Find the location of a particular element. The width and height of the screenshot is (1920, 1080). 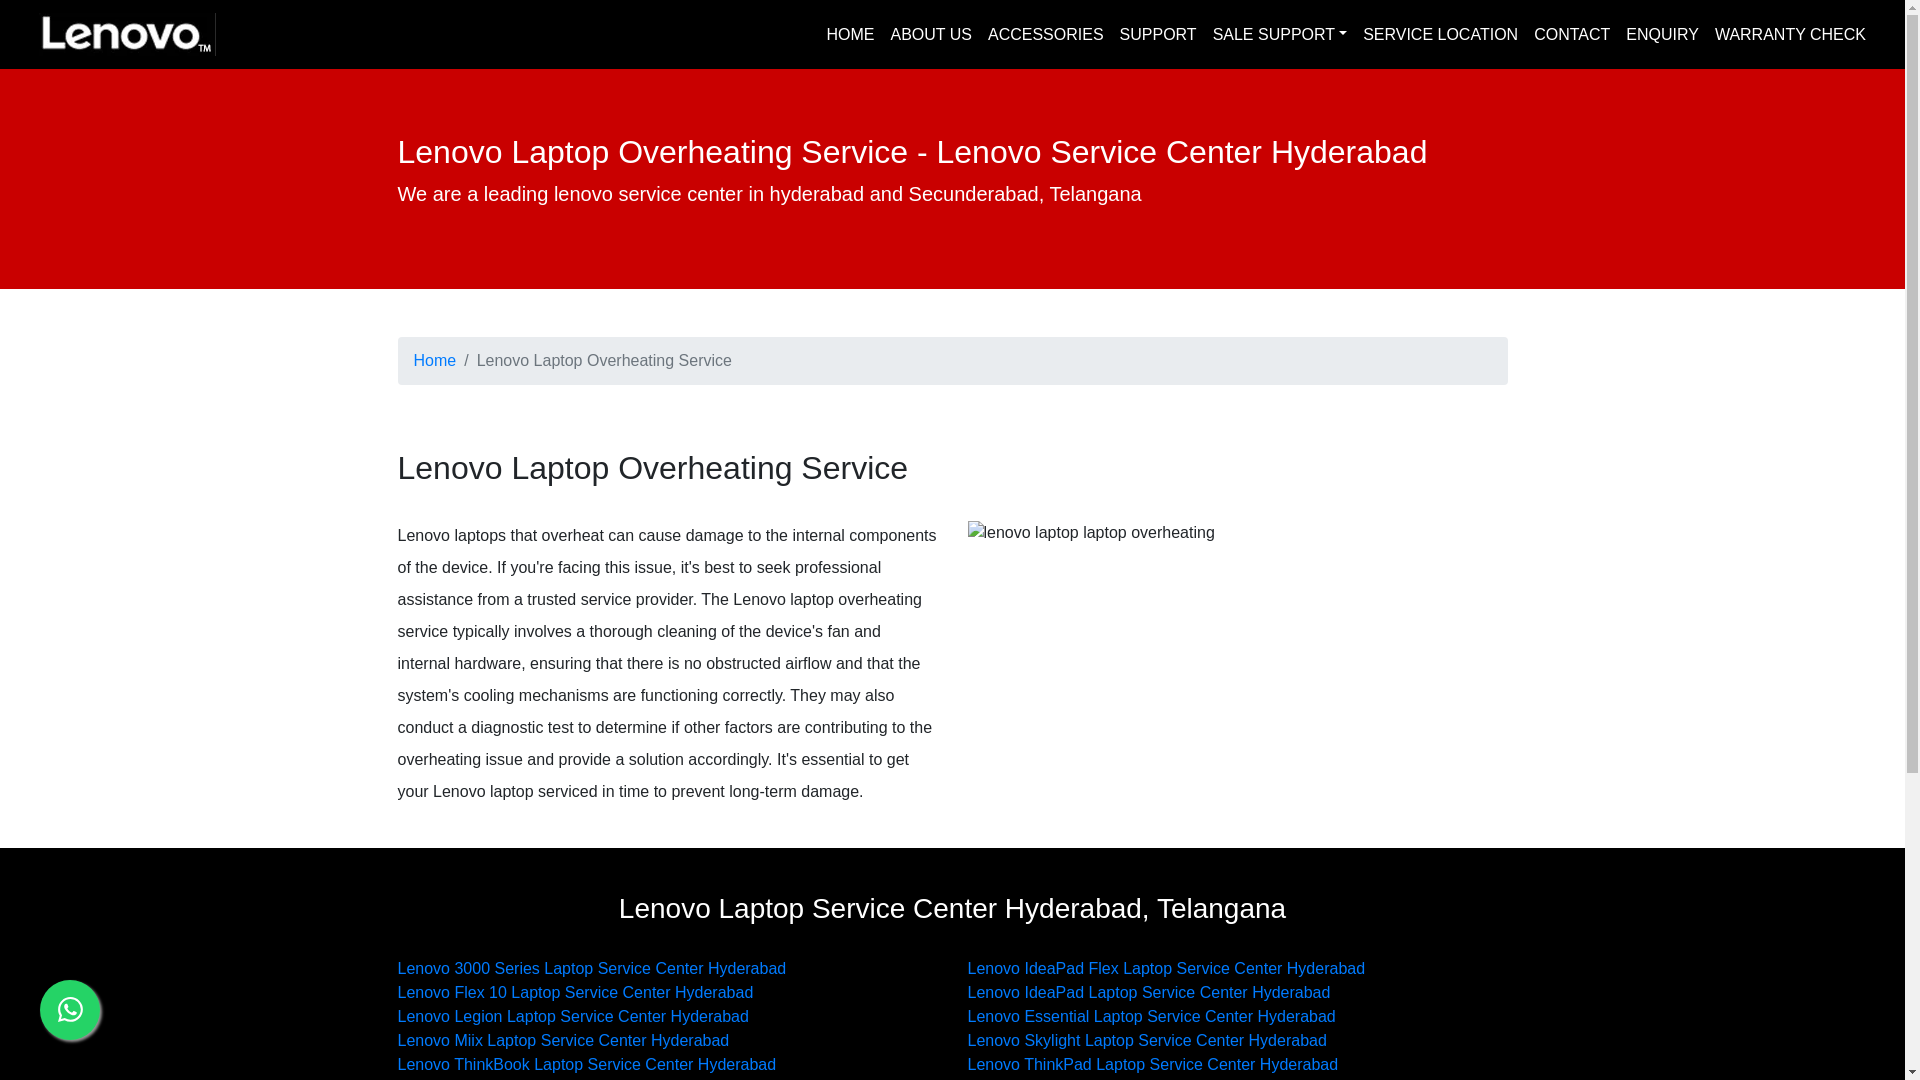

CONTACT is located at coordinates (1572, 34).